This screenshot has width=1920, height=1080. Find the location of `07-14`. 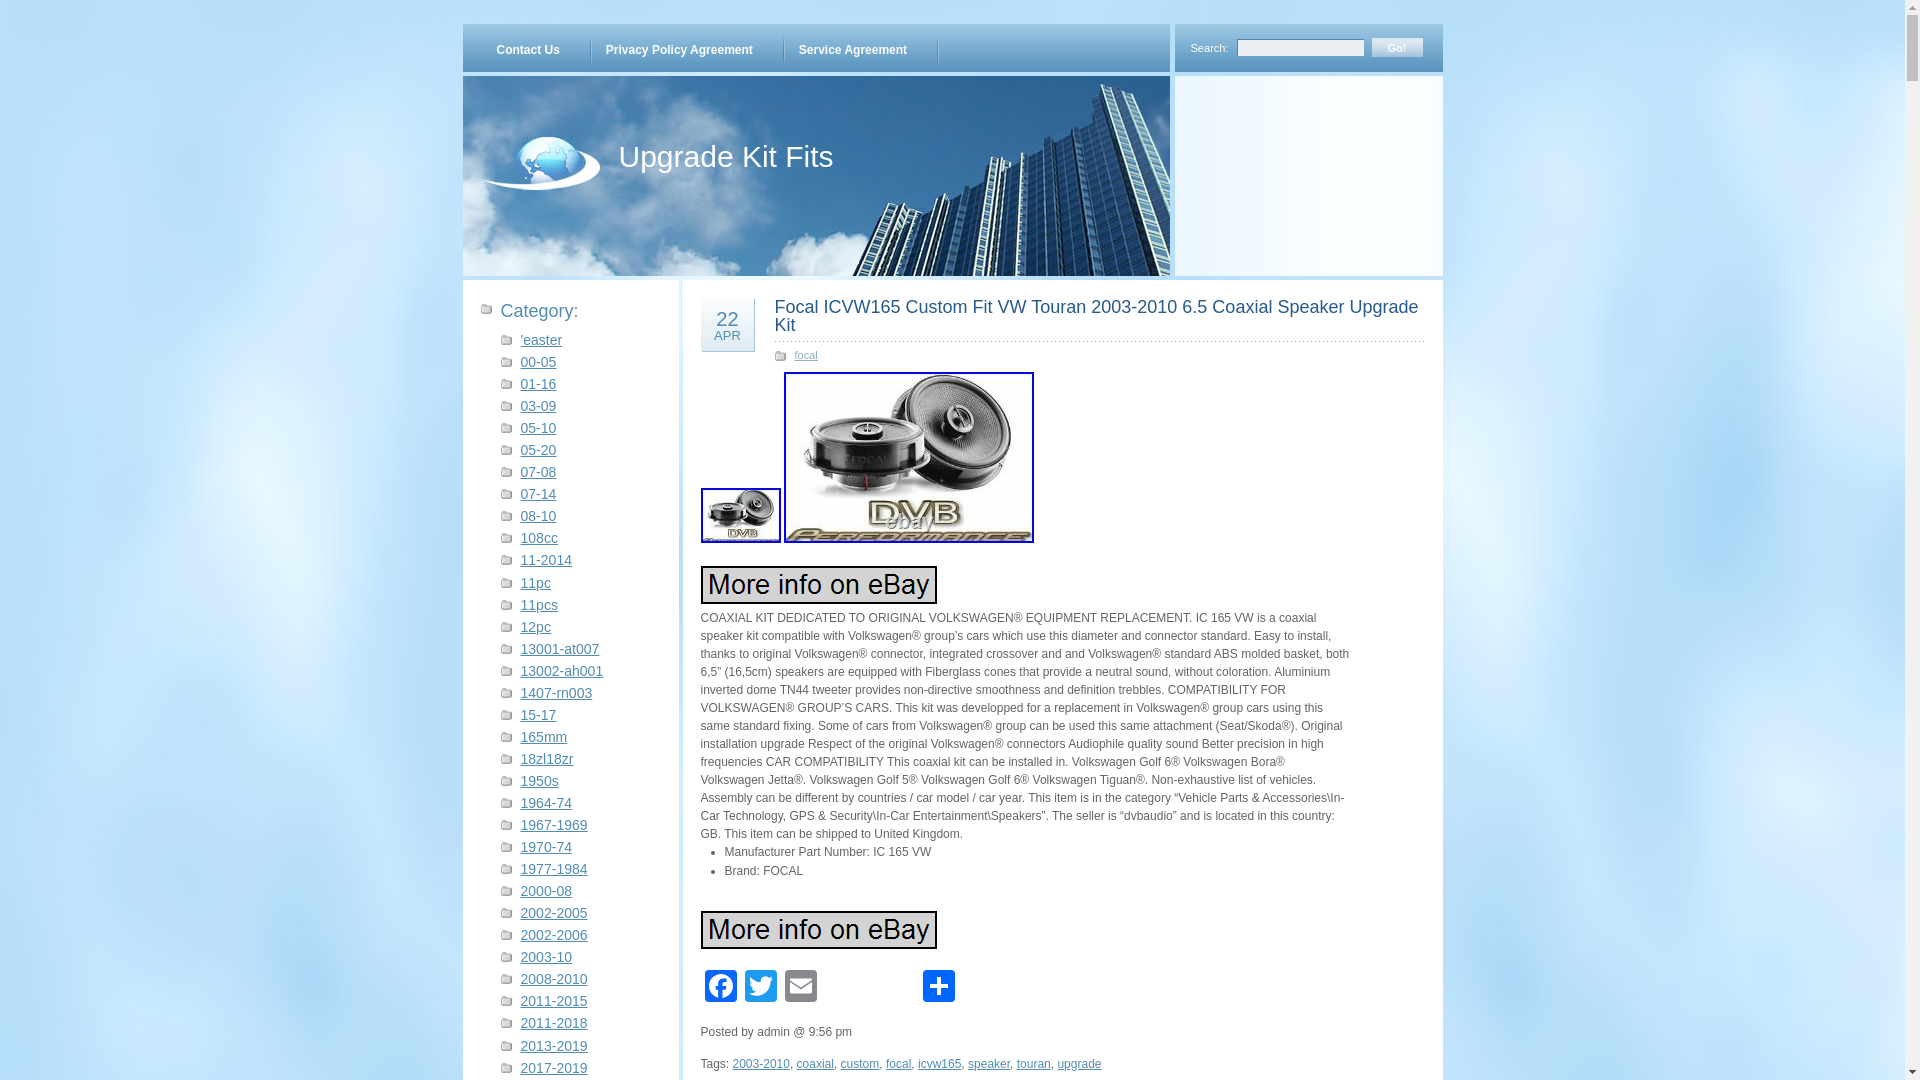

07-14 is located at coordinates (538, 494).